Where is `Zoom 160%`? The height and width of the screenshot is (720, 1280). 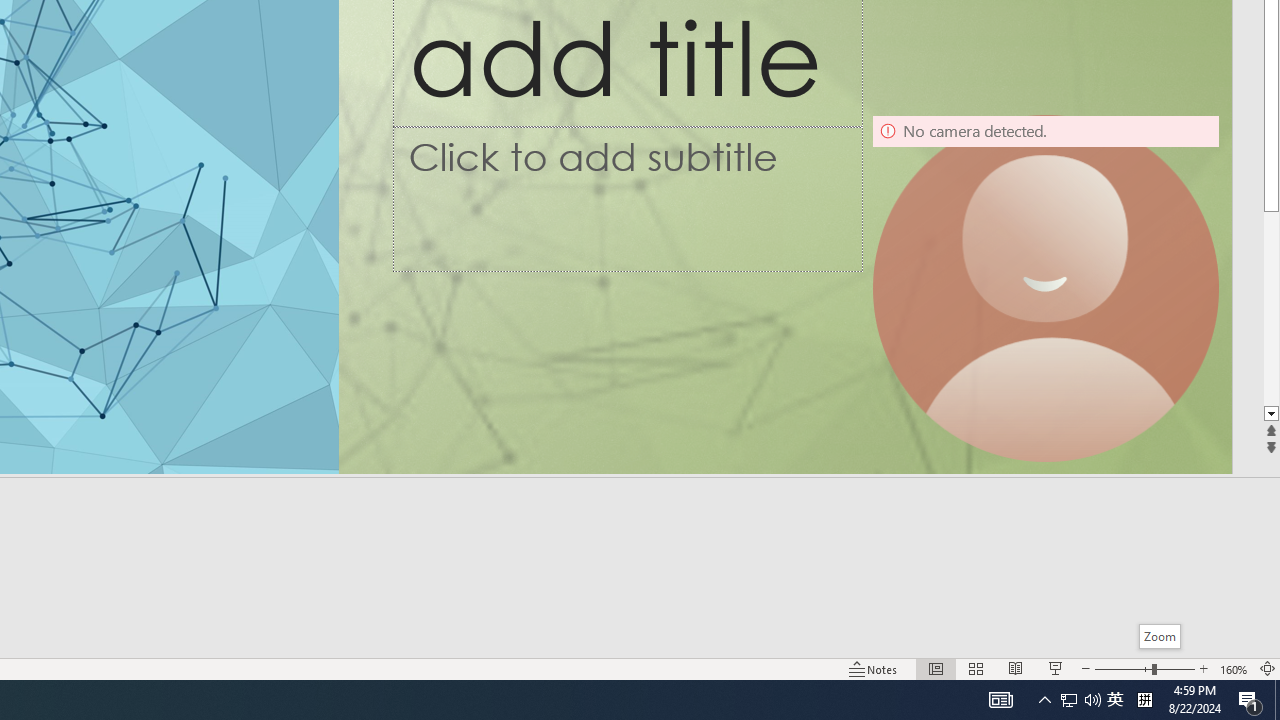
Zoom 160% is located at coordinates (1234, 668).